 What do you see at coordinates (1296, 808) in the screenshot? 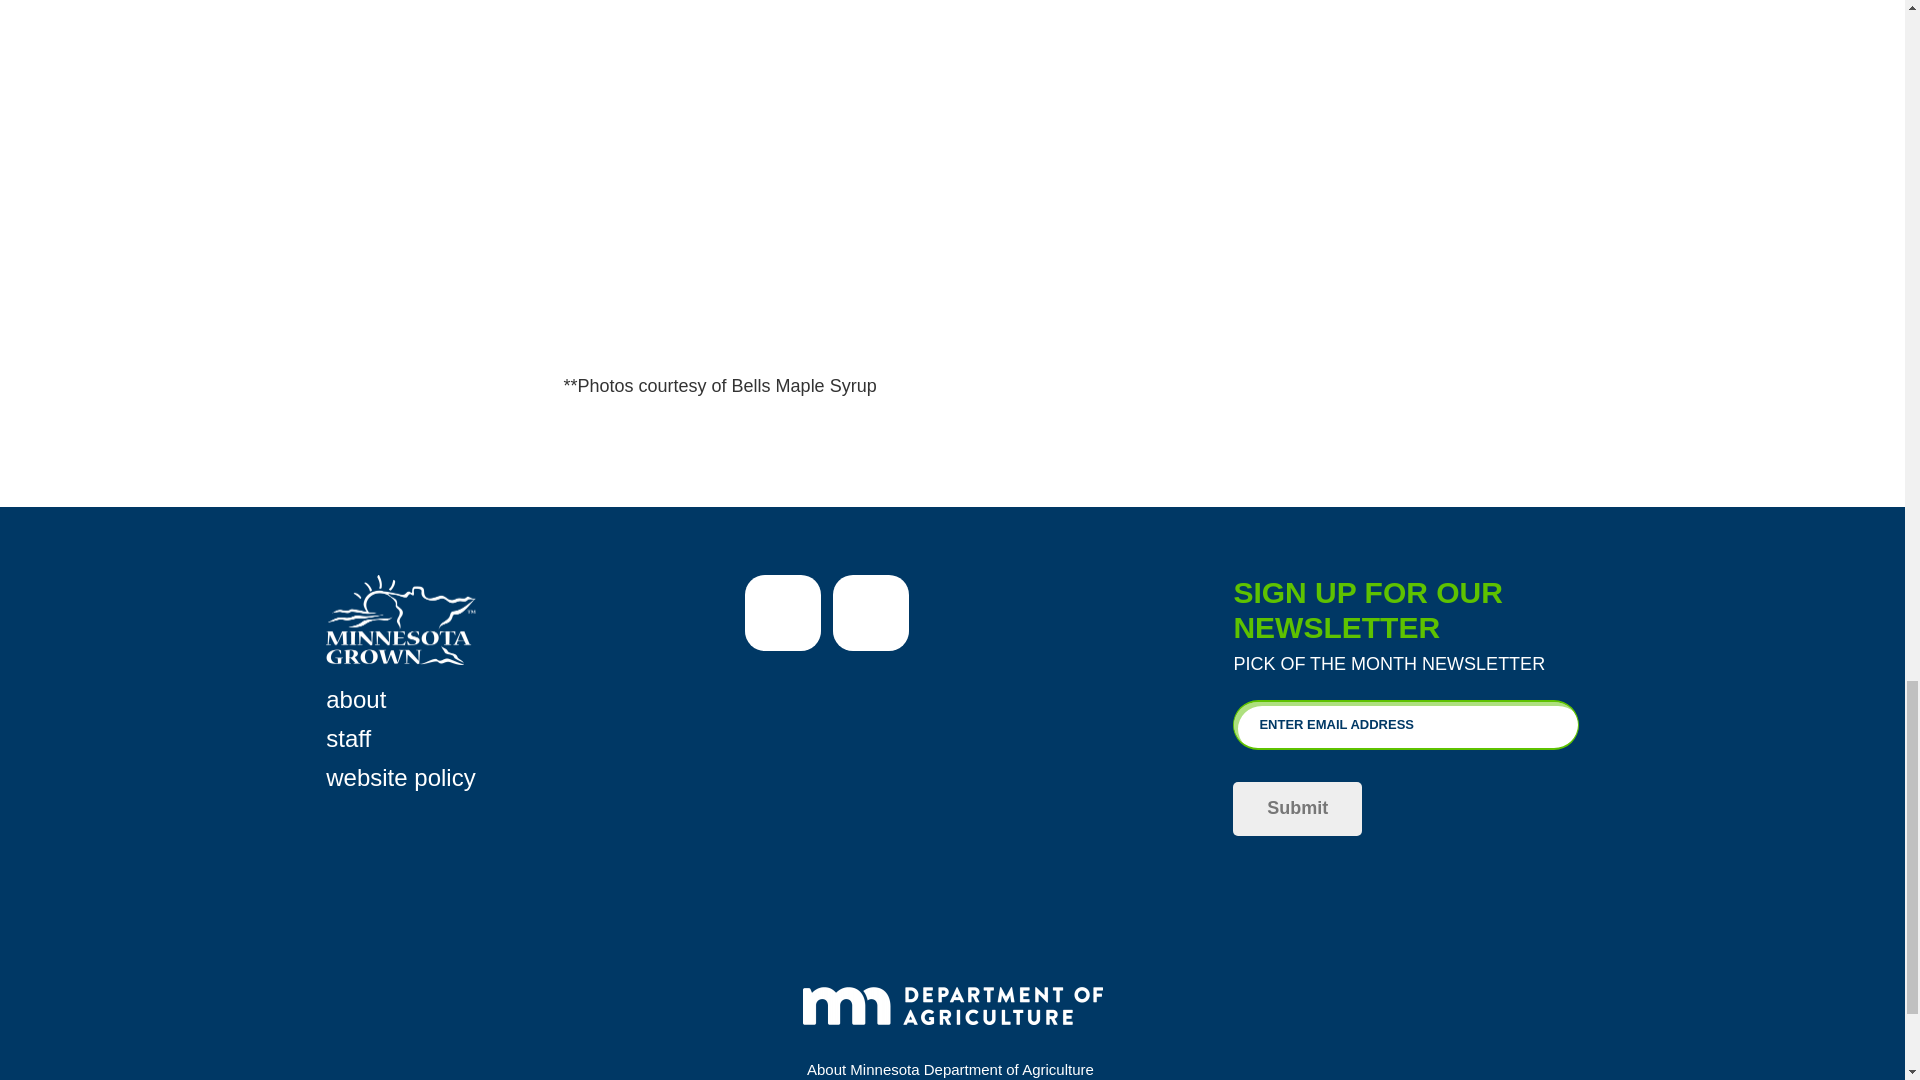
I see `Submit` at bounding box center [1296, 808].